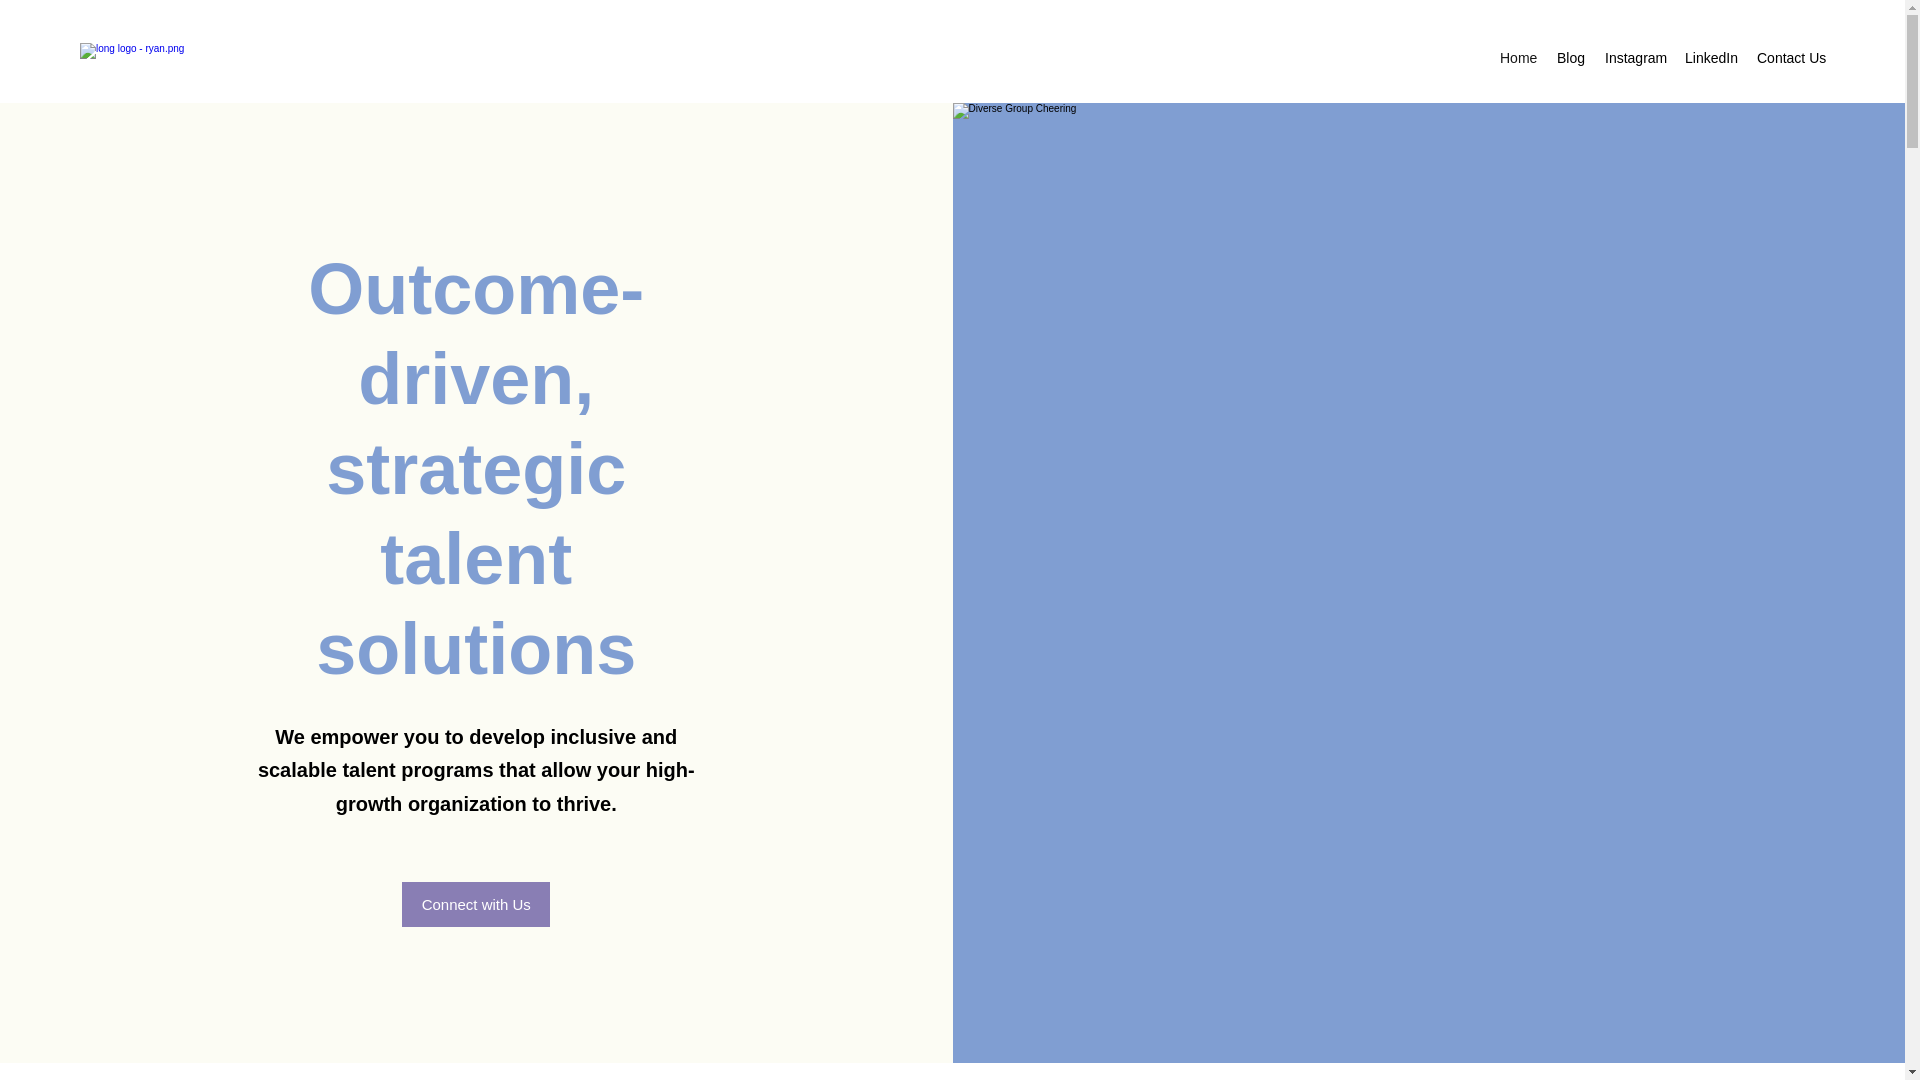 The width and height of the screenshot is (1920, 1080). Describe the element at coordinates (475, 904) in the screenshot. I see `Connect with Us` at that location.